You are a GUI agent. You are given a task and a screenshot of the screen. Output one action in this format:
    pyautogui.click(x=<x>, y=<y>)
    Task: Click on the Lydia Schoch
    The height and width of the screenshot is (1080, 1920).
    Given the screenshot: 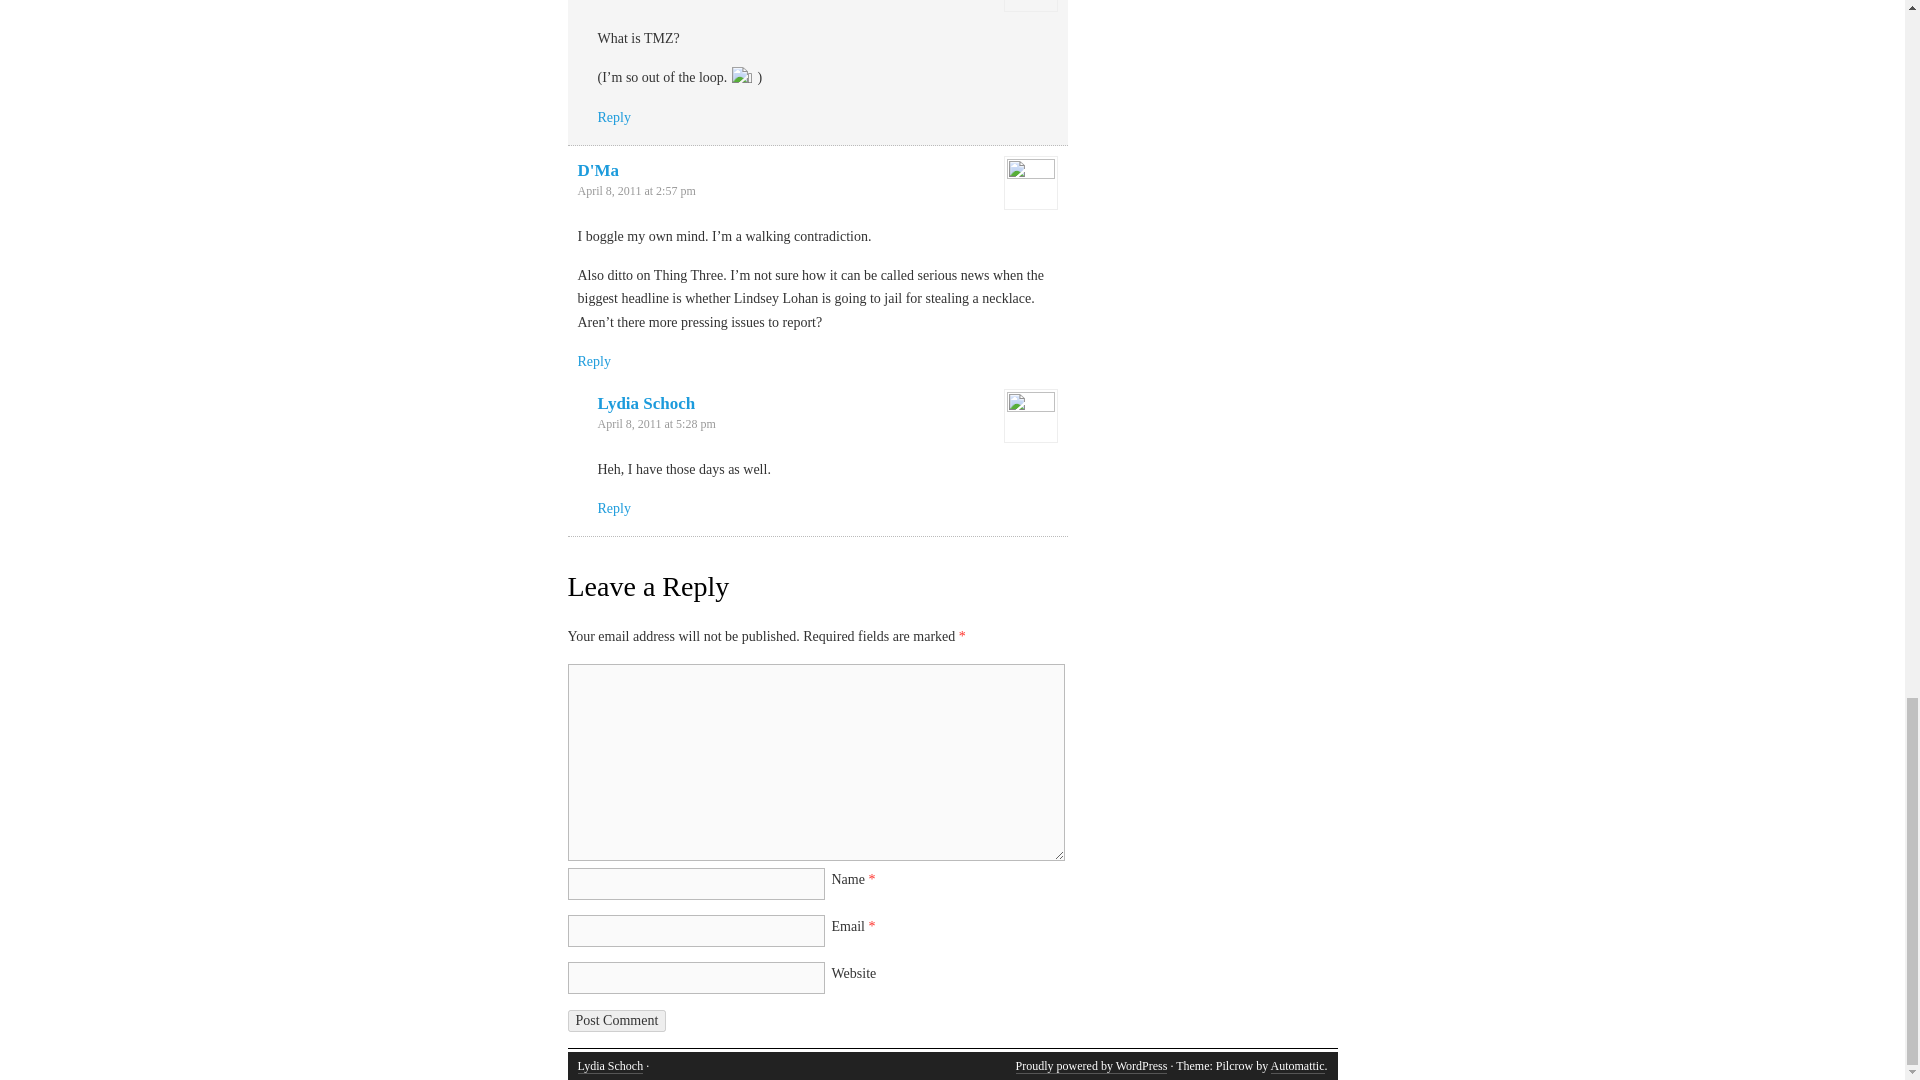 What is the action you would take?
    pyautogui.click(x=646, y=403)
    